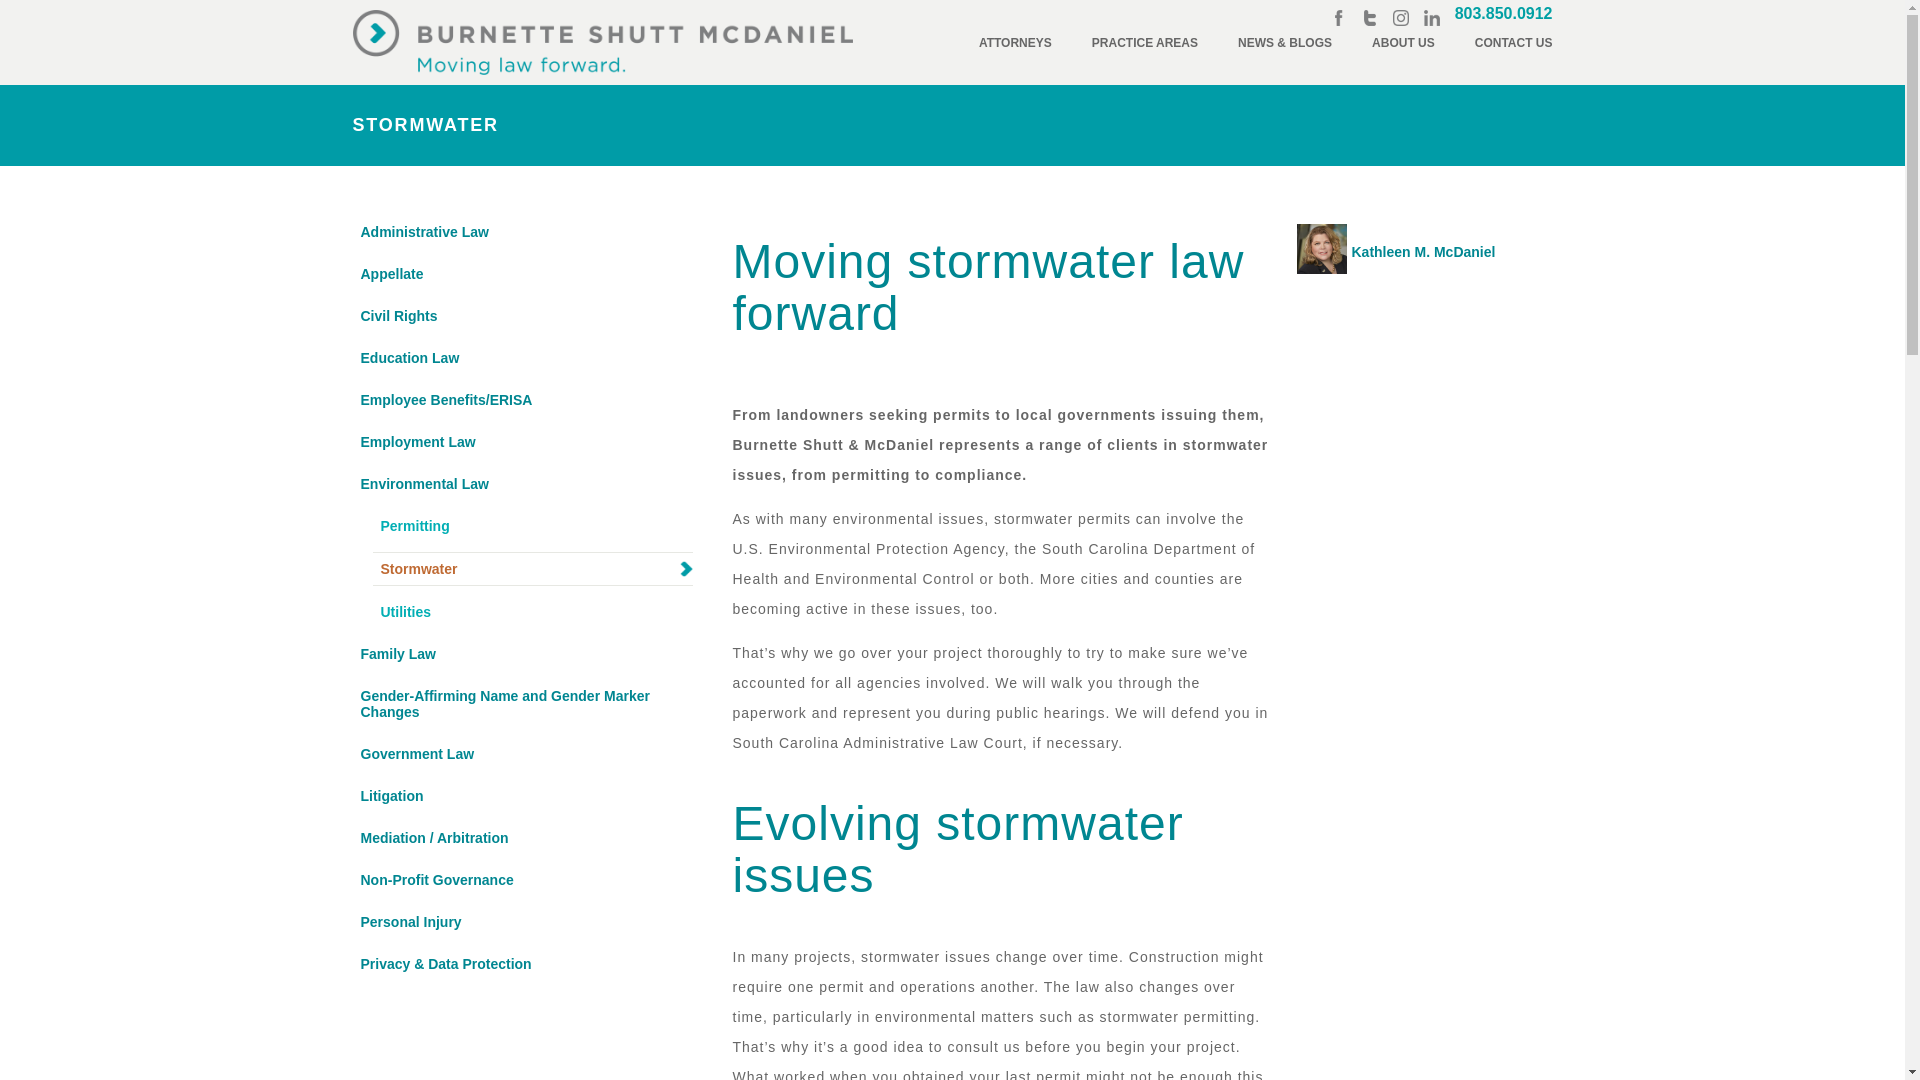 The height and width of the screenshot is (1080, 1920). I want to click on ABOUT US, so click(1403, 42).